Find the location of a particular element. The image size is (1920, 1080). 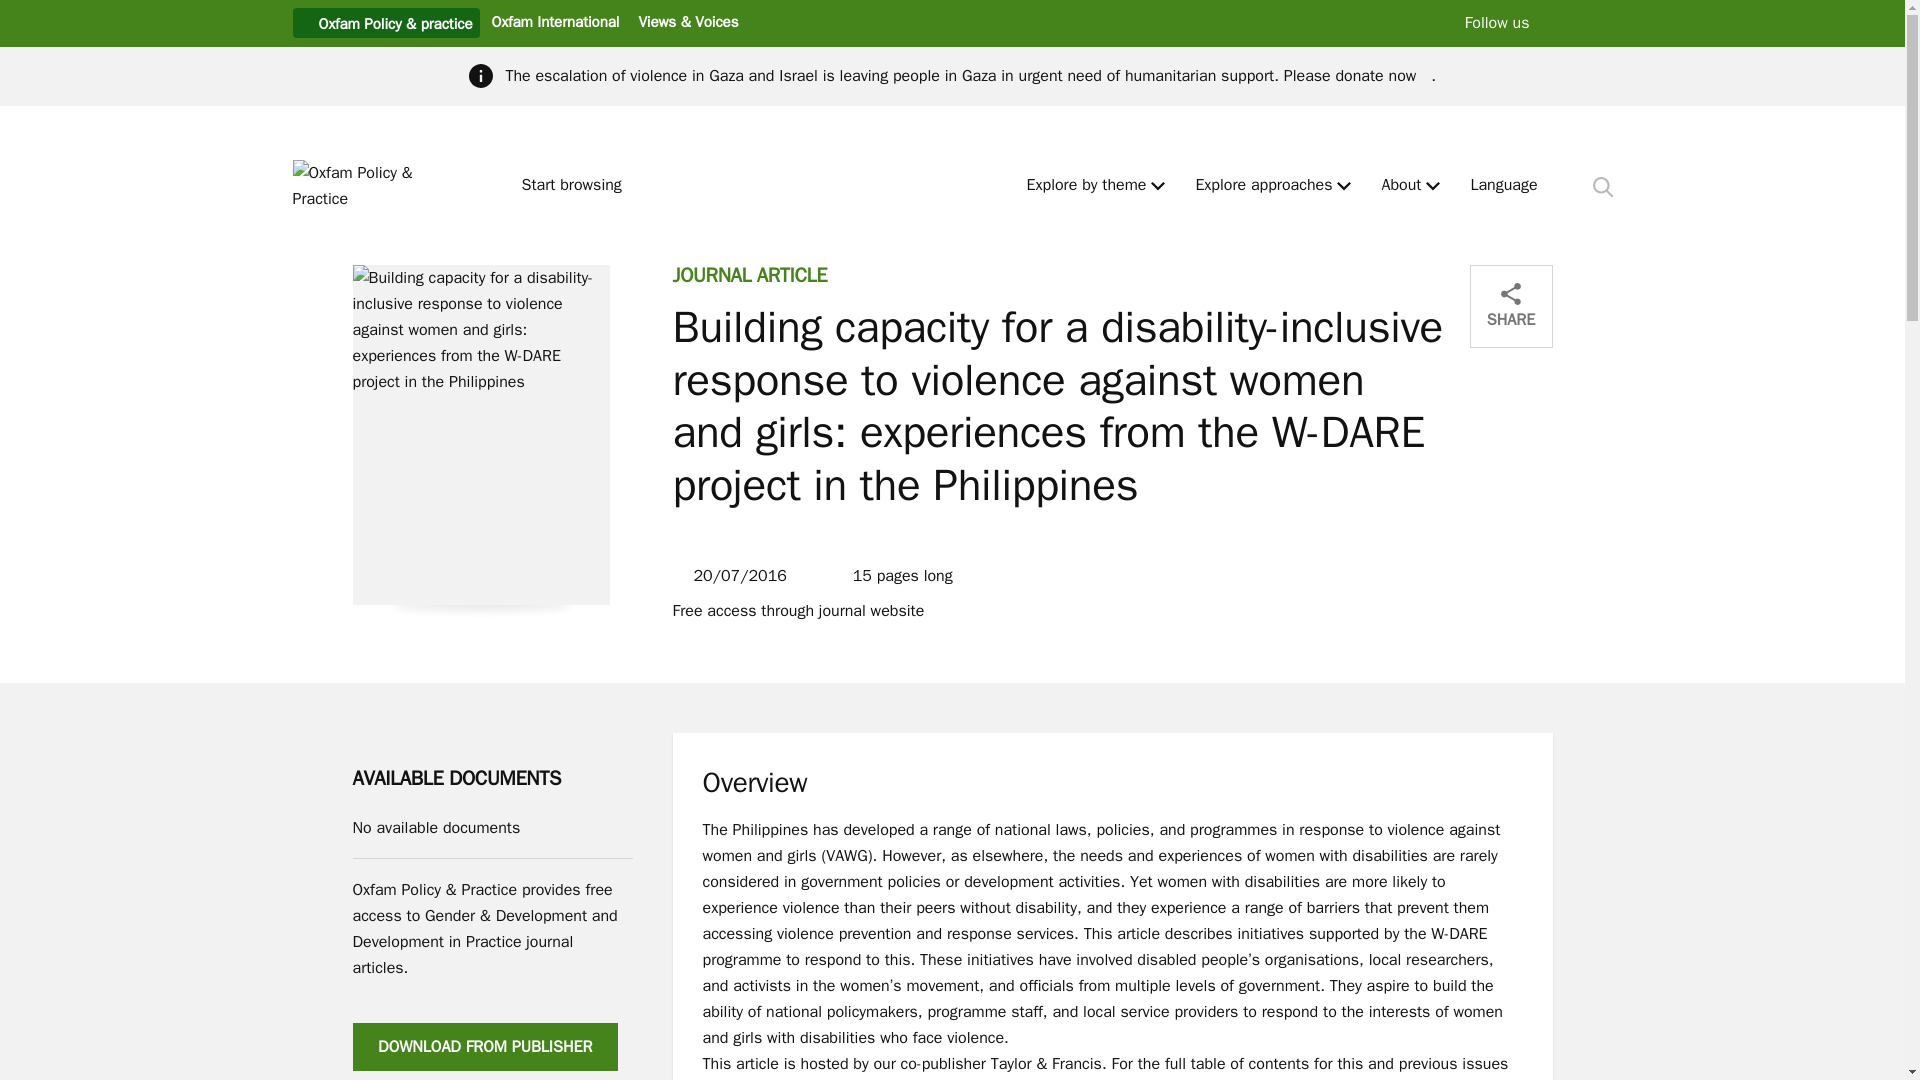

Oxfam International is located at coordinates (554, 21).